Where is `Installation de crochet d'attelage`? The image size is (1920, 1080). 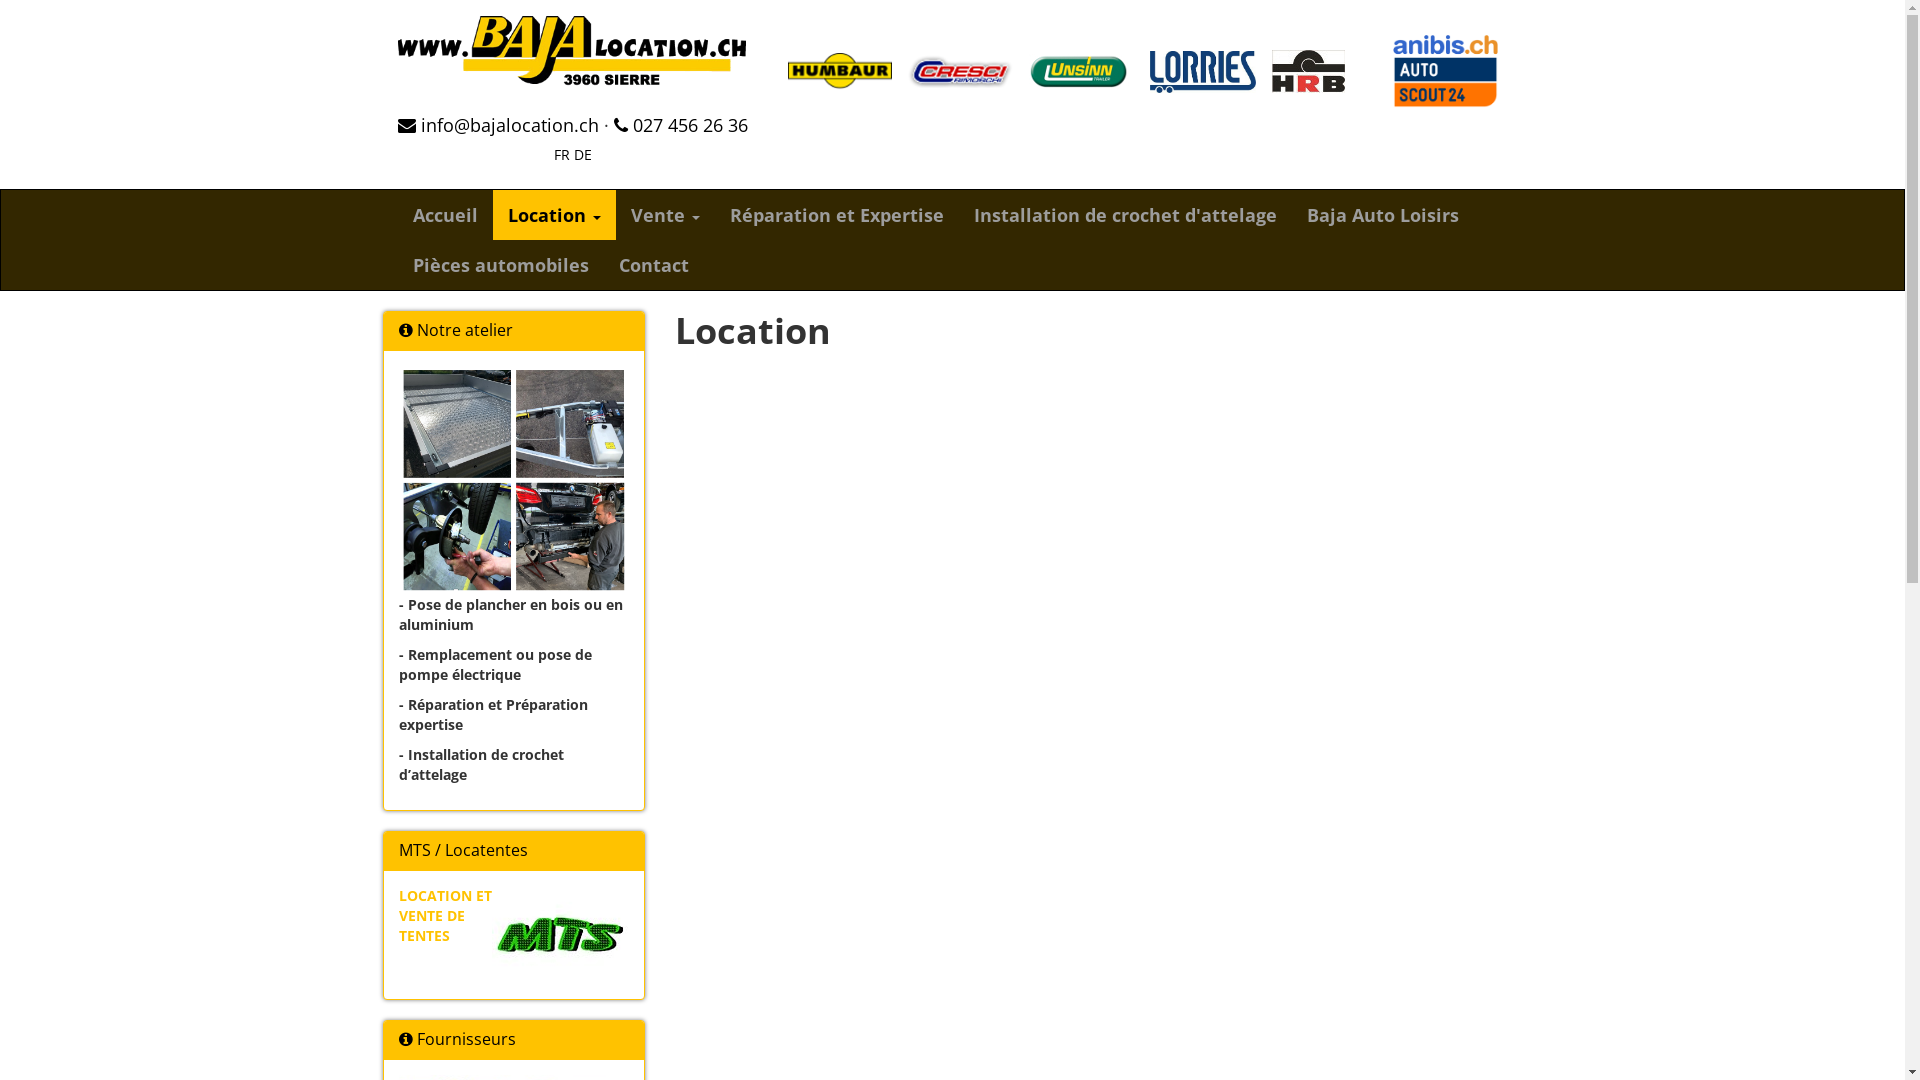
Installation de crochet d'attelage is located at coordinates (1124, 215).